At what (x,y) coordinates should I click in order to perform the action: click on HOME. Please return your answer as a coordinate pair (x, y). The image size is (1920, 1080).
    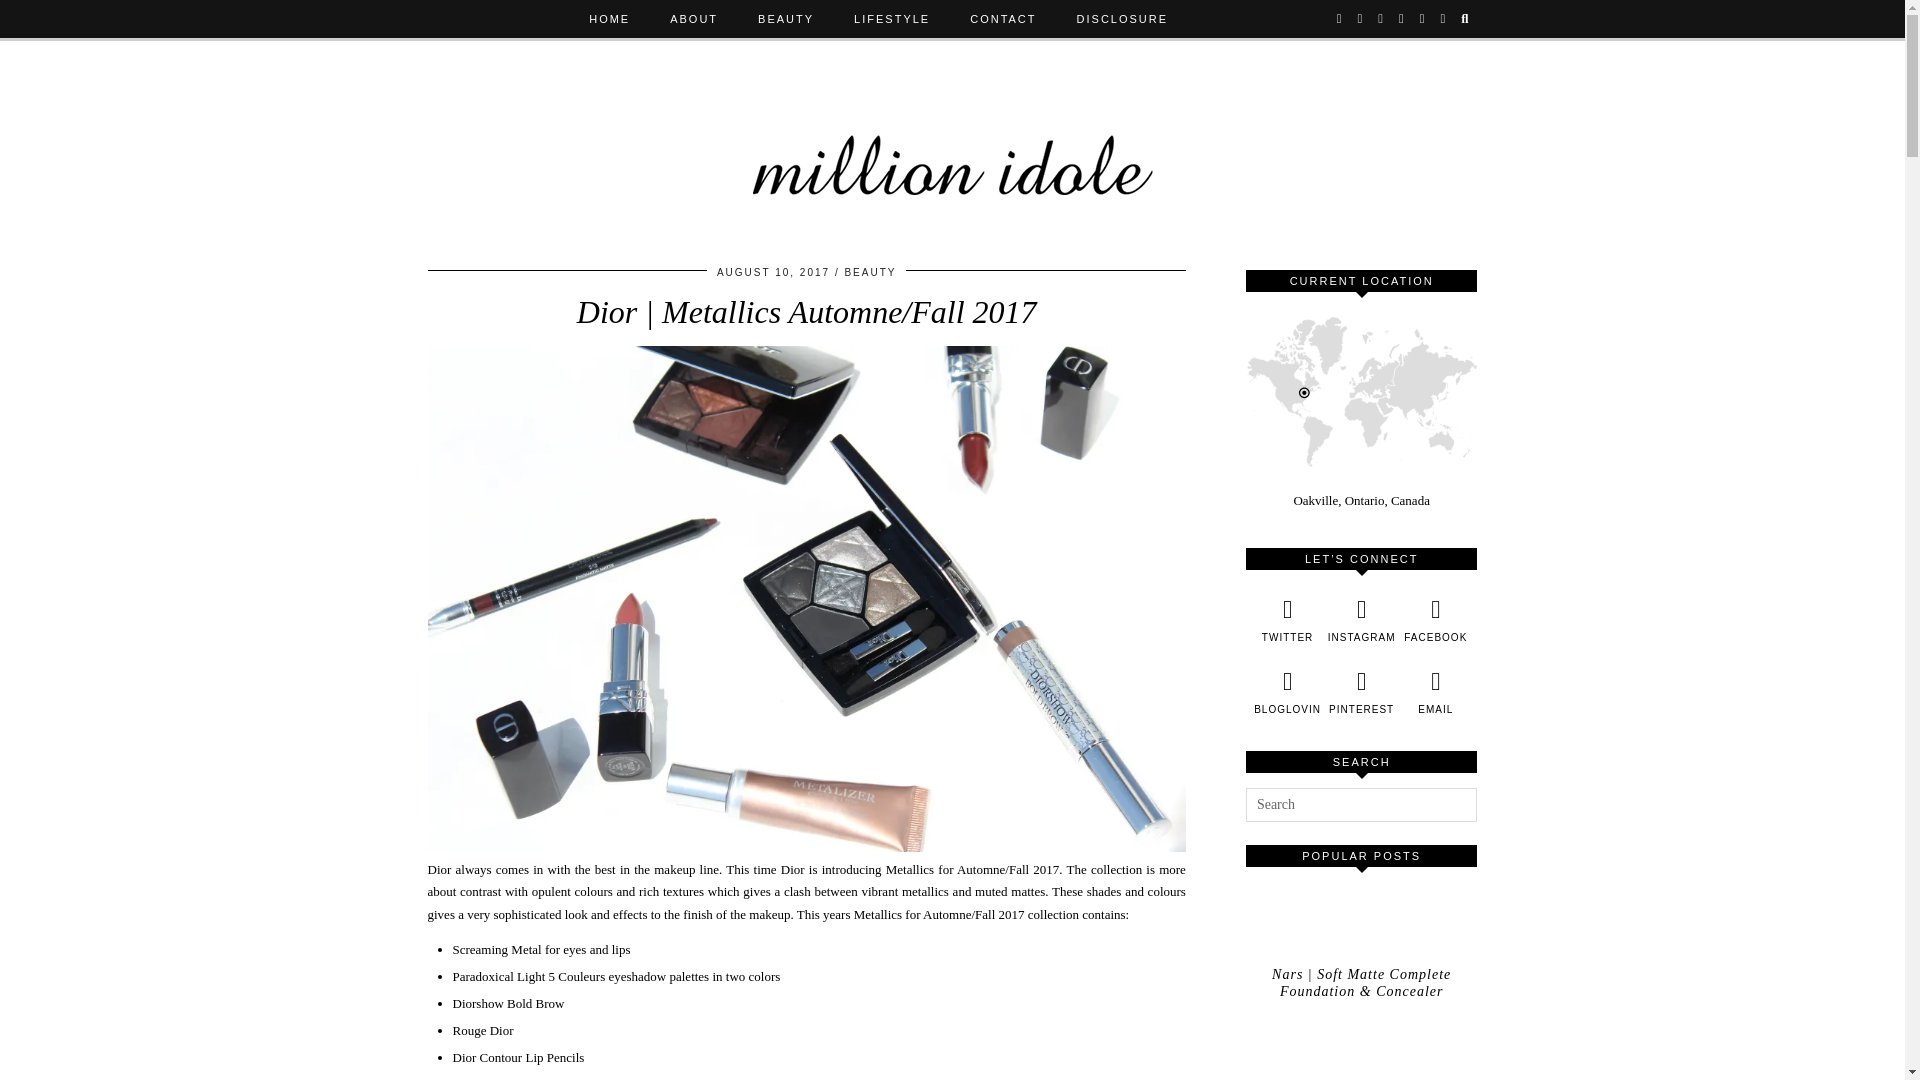
    Looking at the image, I should click on (609, 18).